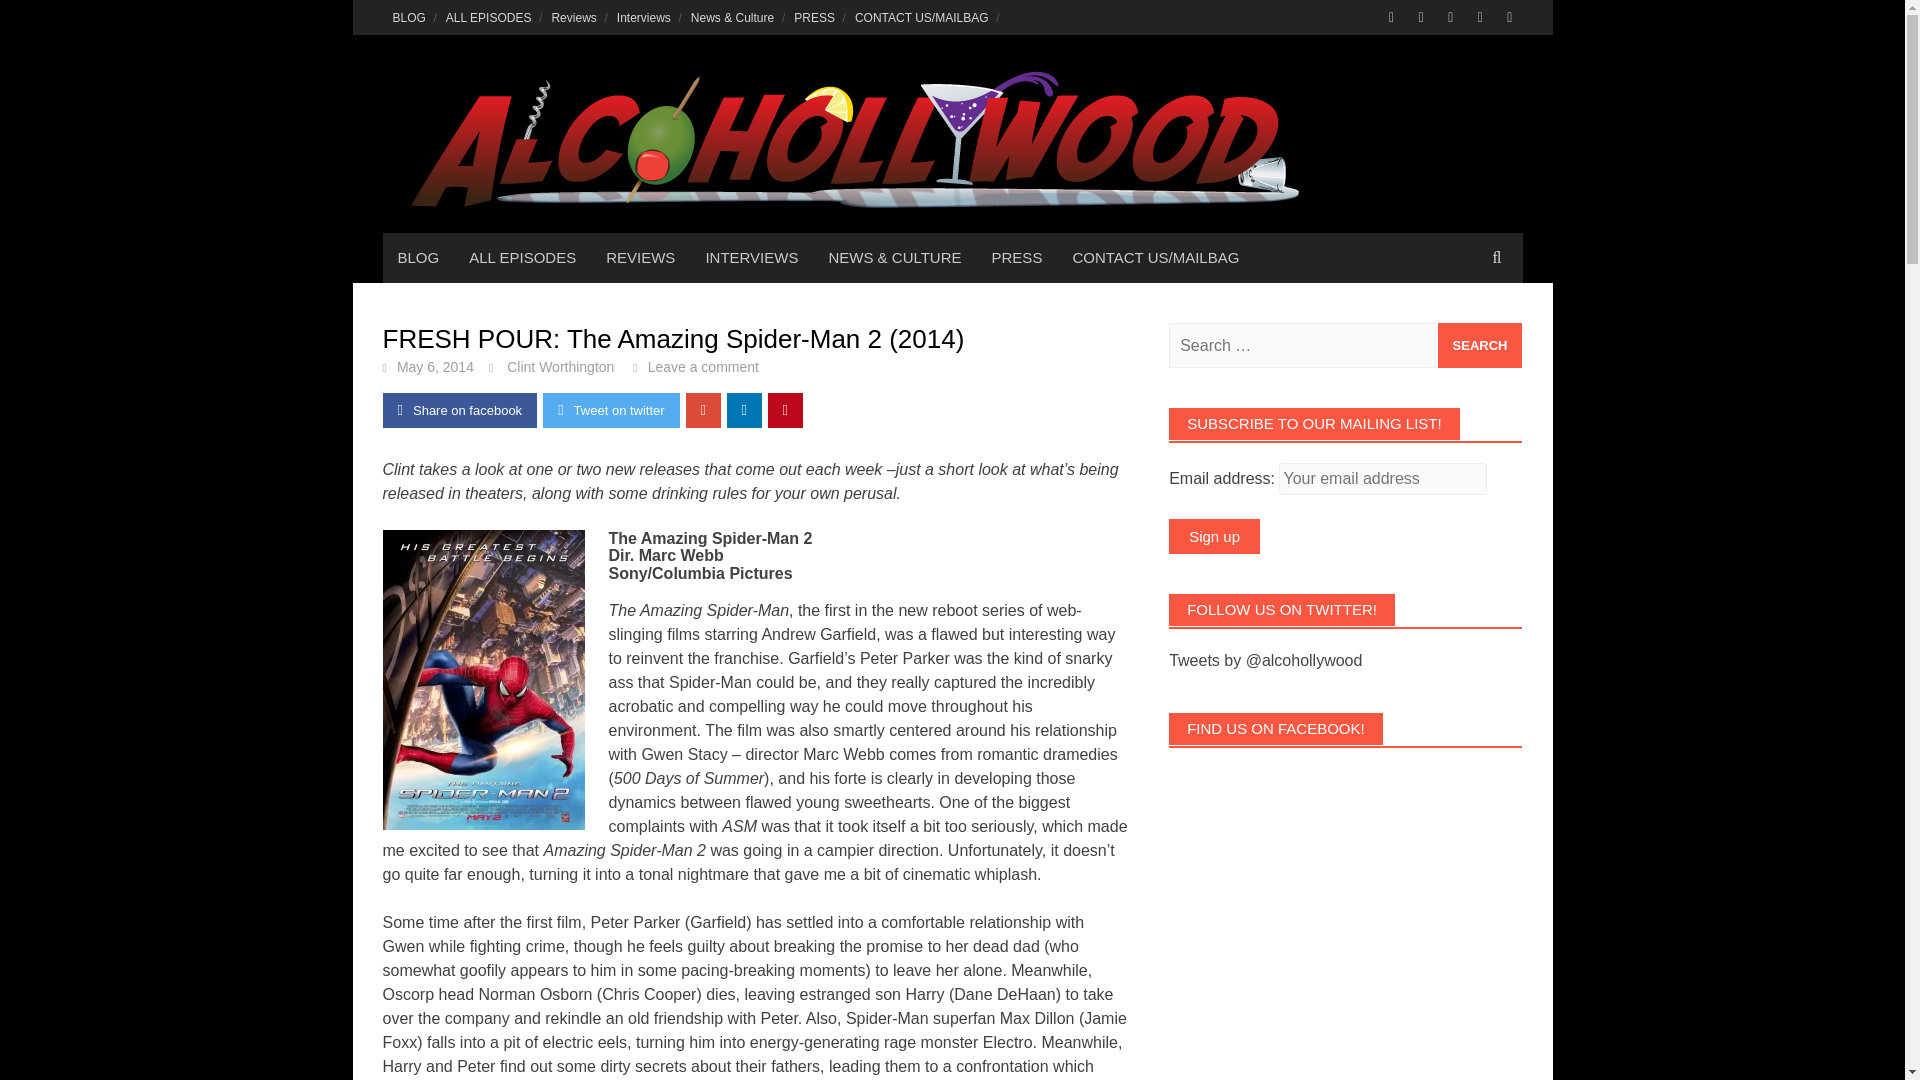  Describe the element at coordinates (574, 17) in the screenshot. I see `Reviews` at that location.